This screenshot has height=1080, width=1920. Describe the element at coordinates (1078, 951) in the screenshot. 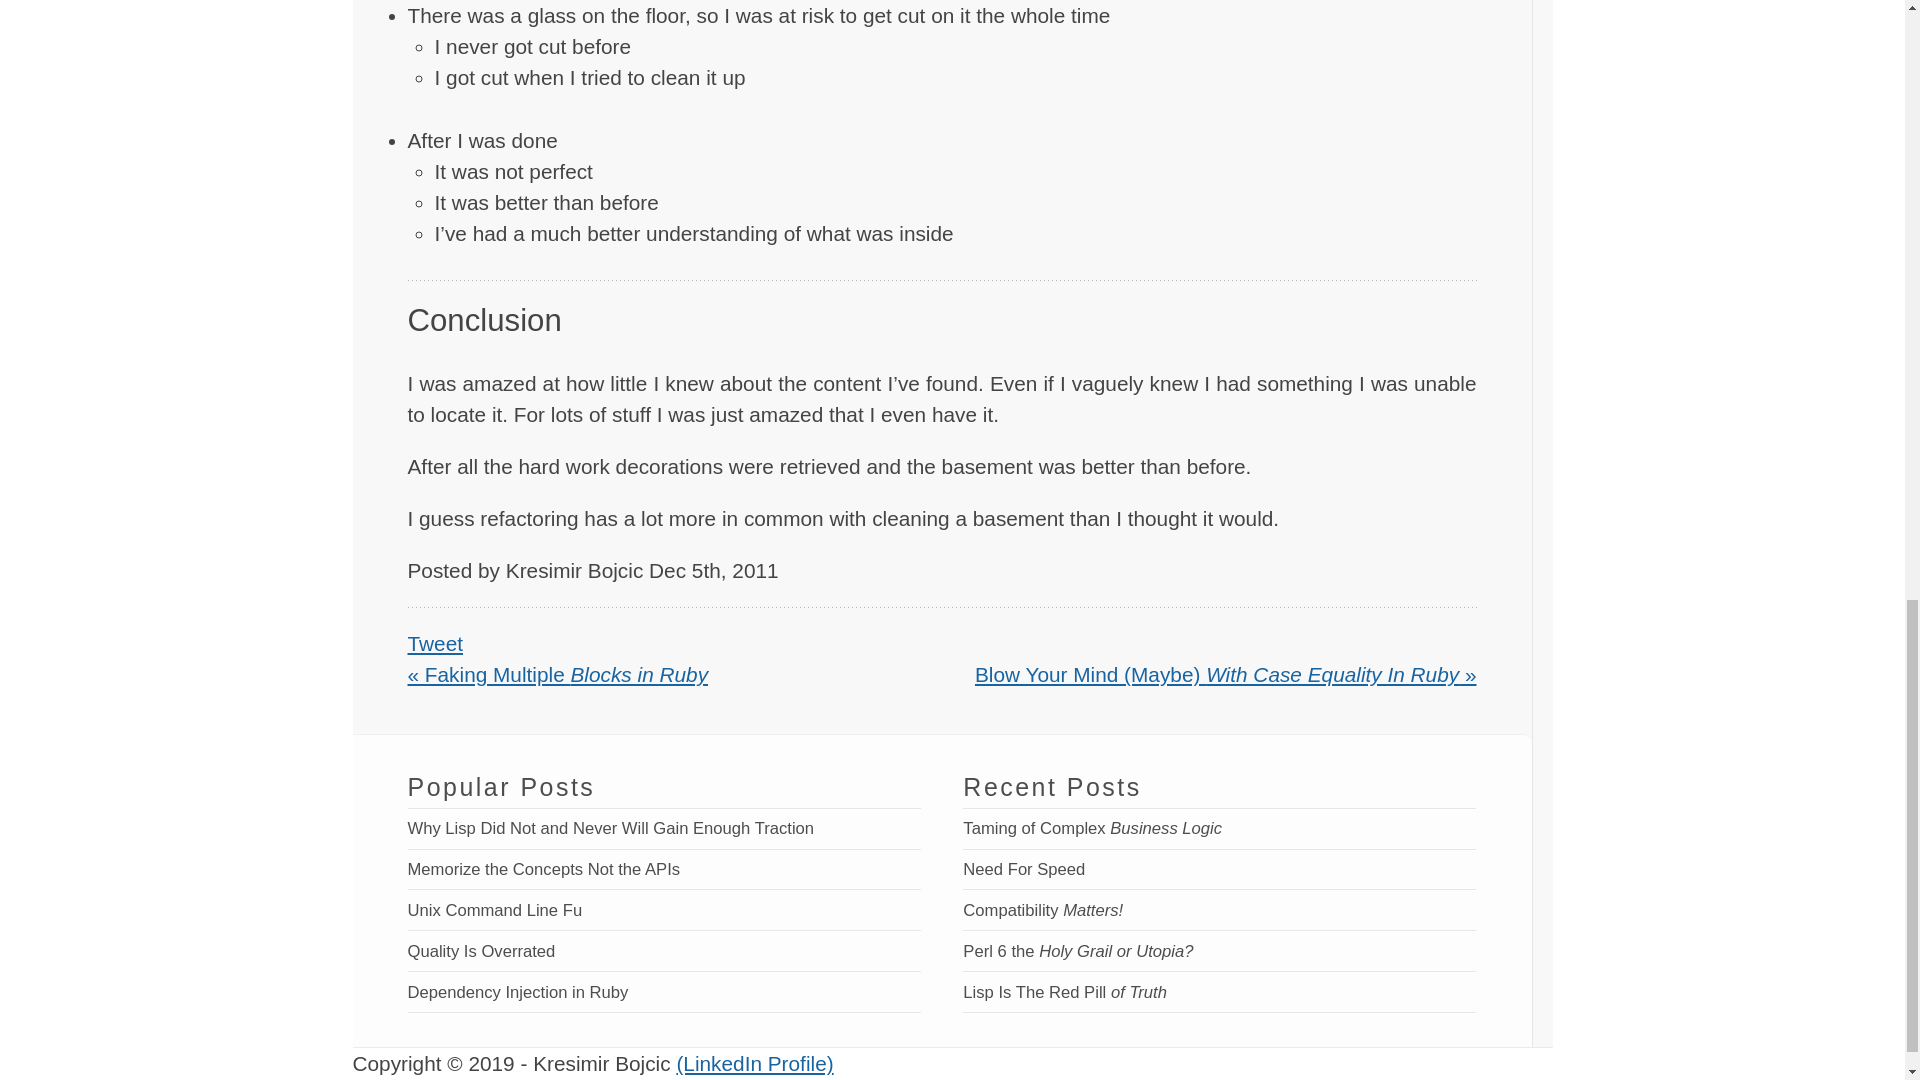

I see `Perl 6 the Holy Grail or Utopia?` at that location.